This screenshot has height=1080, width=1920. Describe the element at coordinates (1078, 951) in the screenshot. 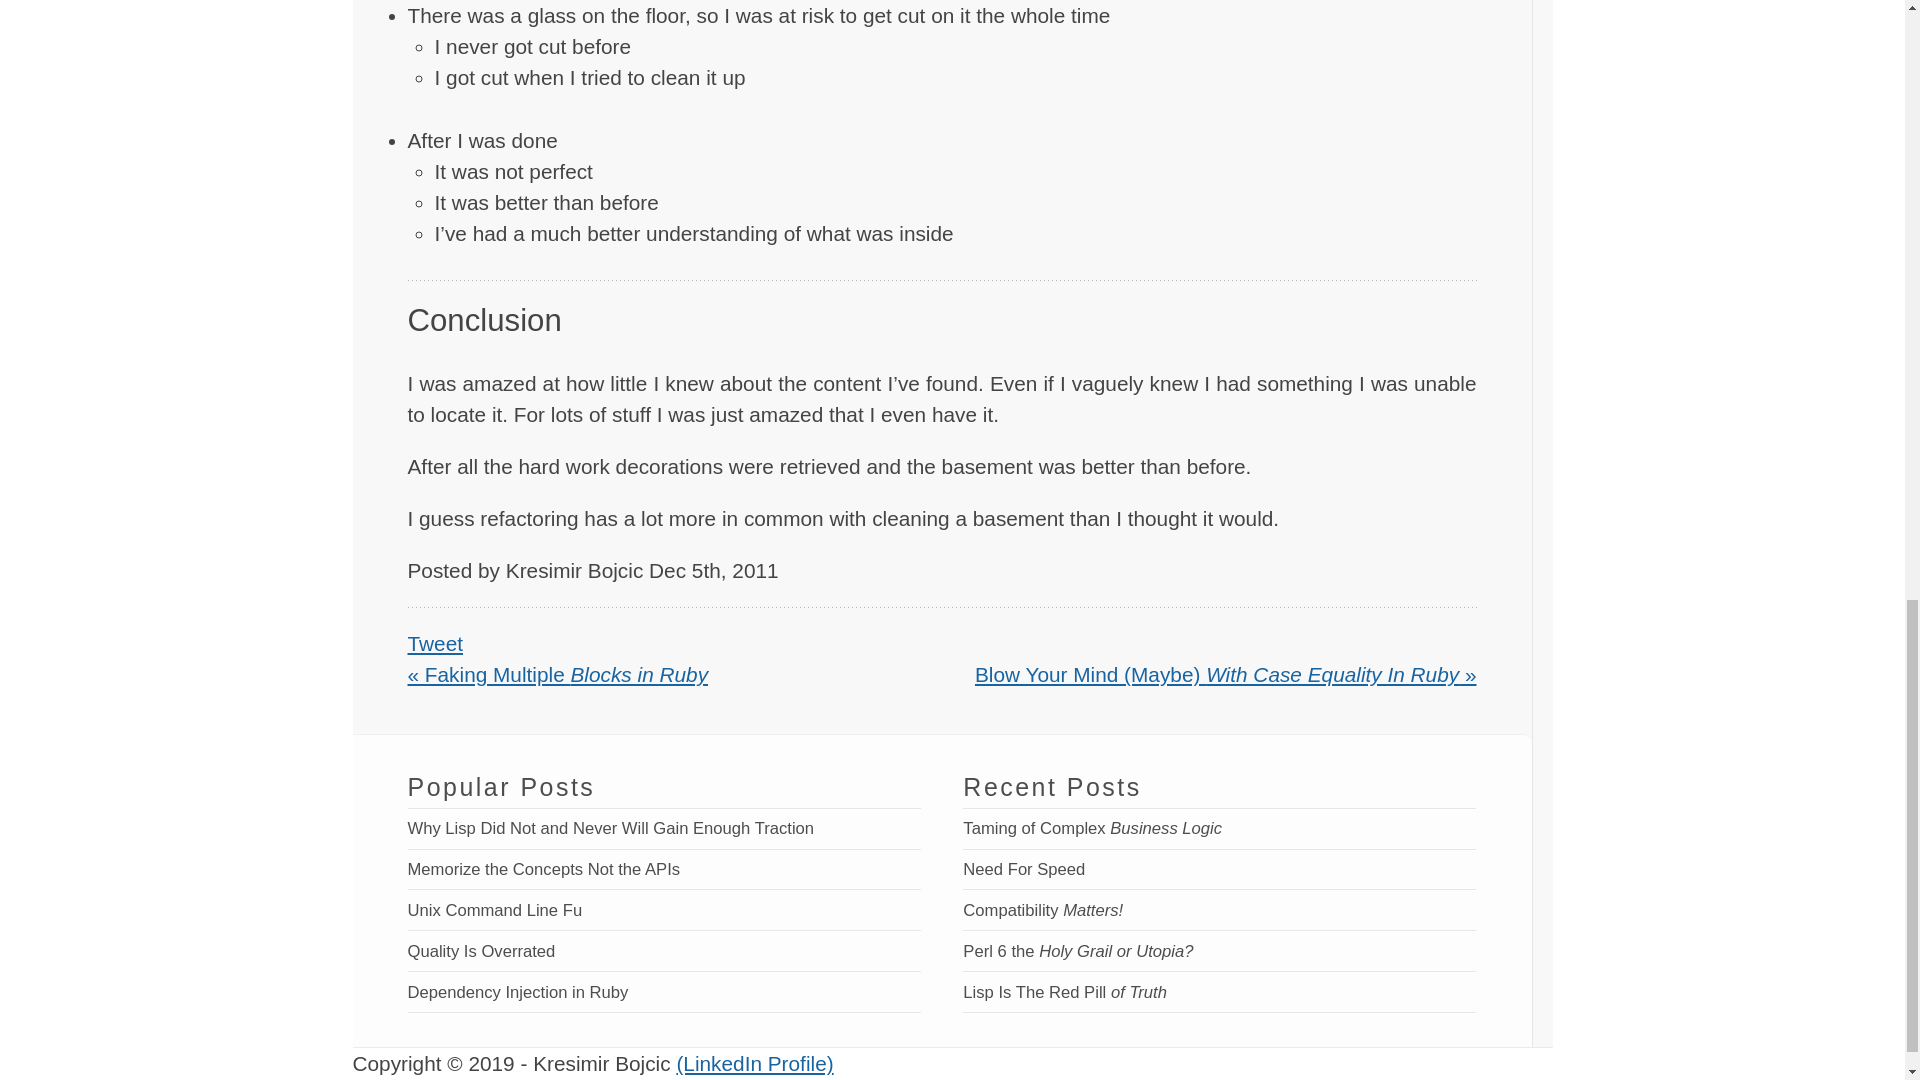

I see `Perl 6 the Holy Grail or Utopia?` at that location.